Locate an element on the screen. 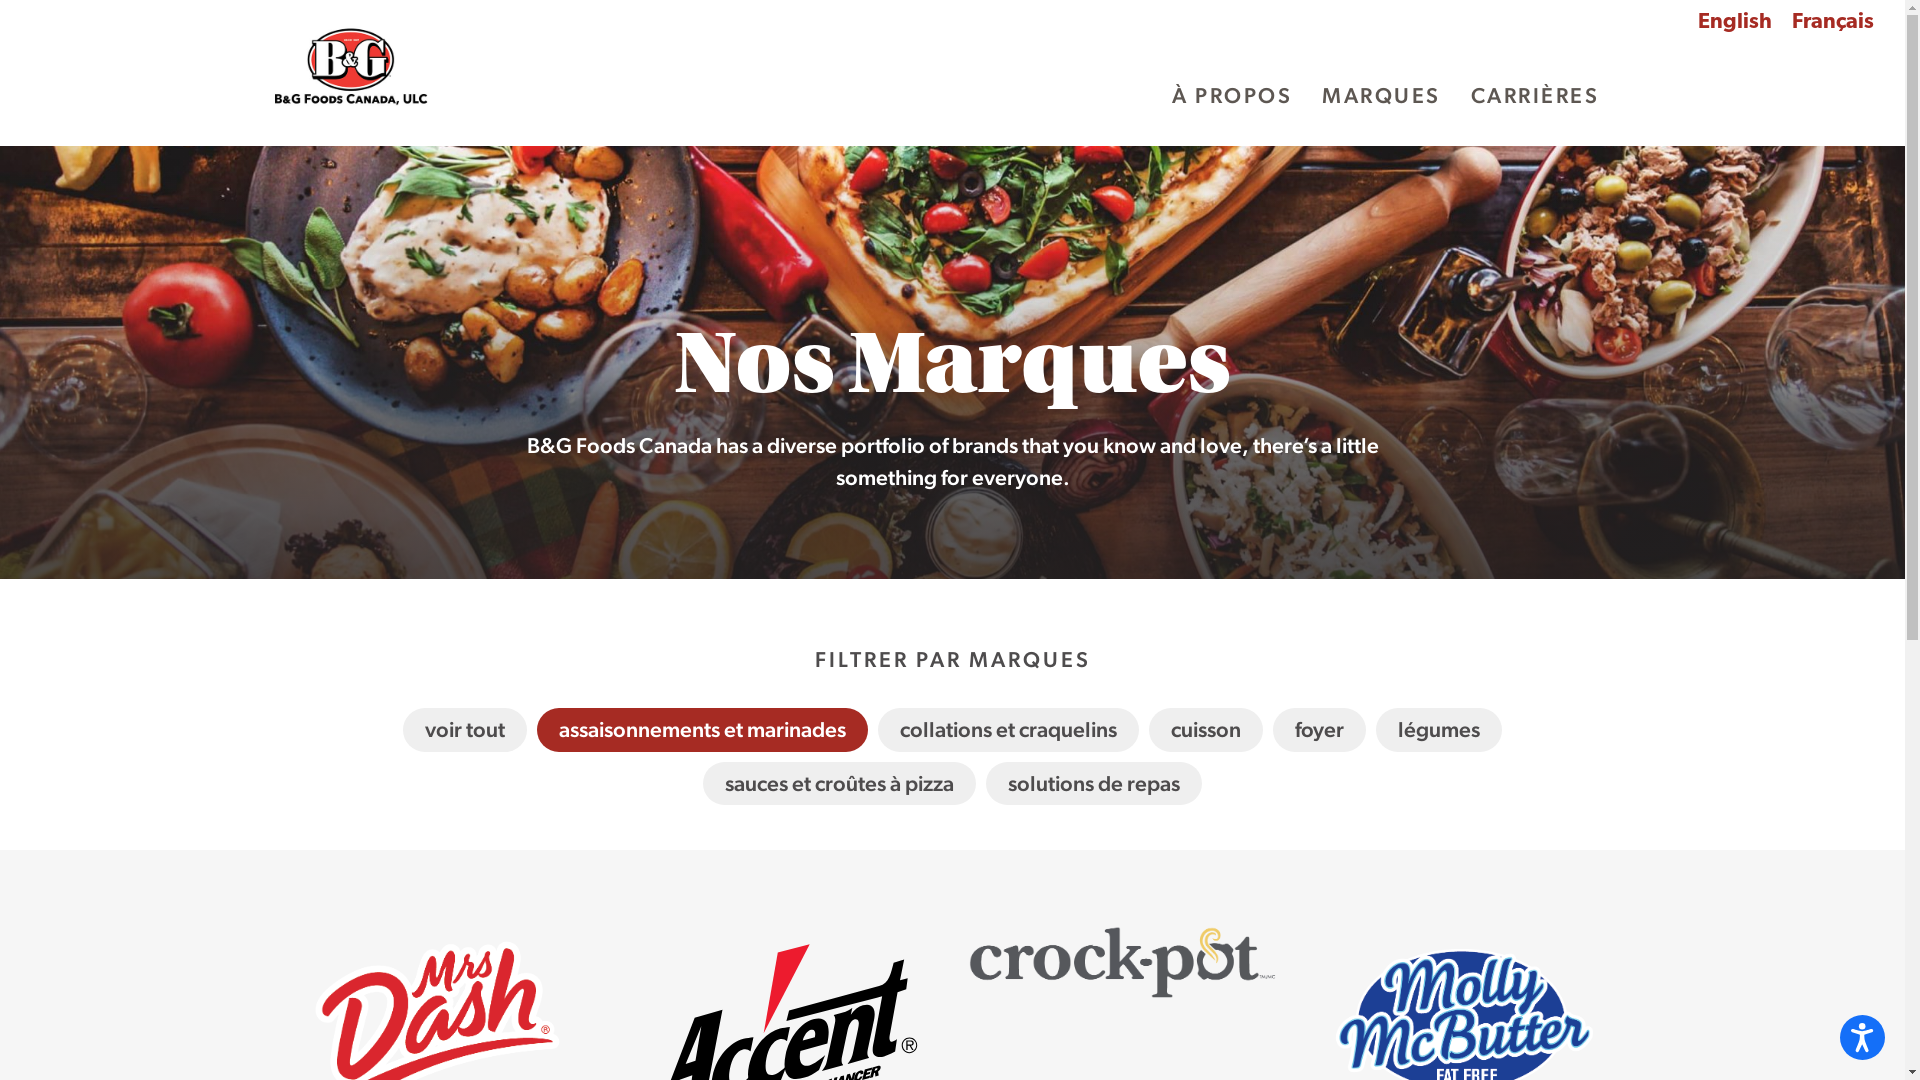 Image resolution: width=1920 pixels, height=1080 pixels. foyer is located at coordinates (1319, 730).